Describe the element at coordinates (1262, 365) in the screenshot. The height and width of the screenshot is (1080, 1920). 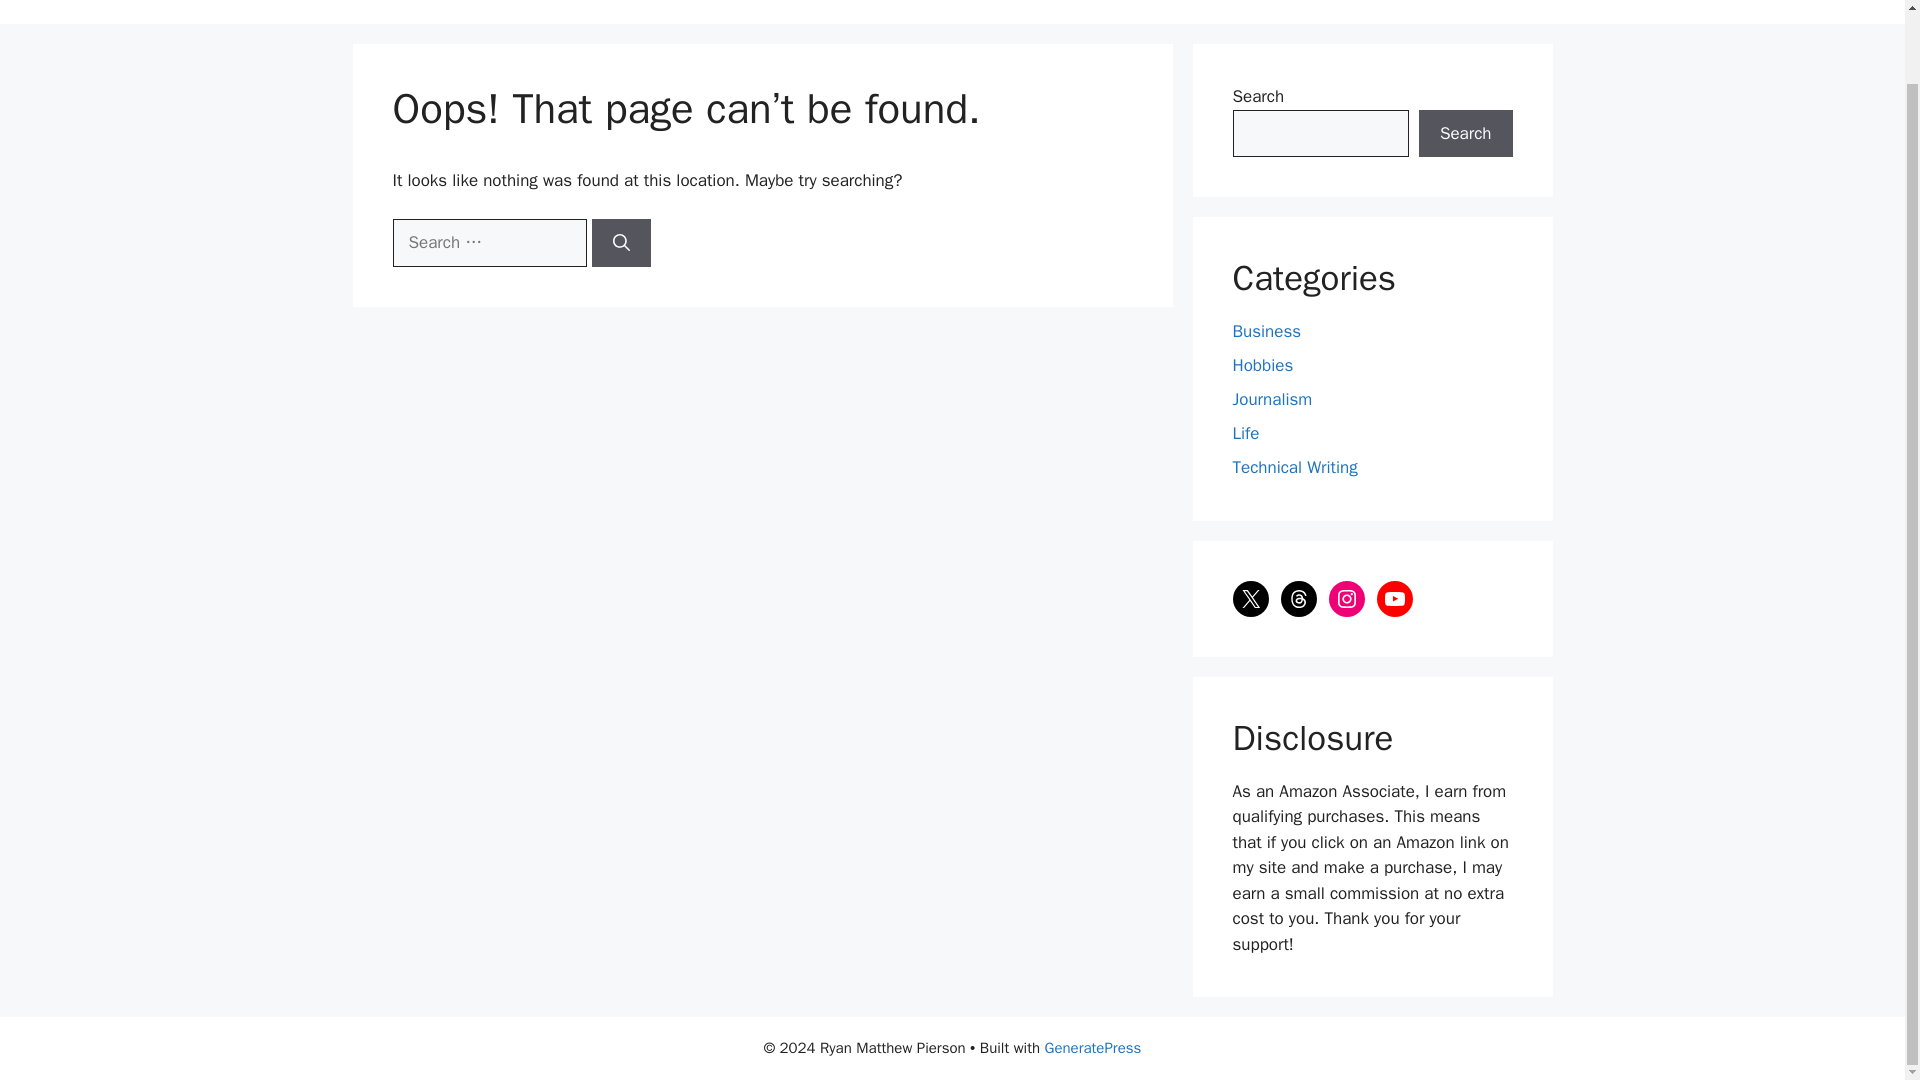
I see `Hobbies` at that location.